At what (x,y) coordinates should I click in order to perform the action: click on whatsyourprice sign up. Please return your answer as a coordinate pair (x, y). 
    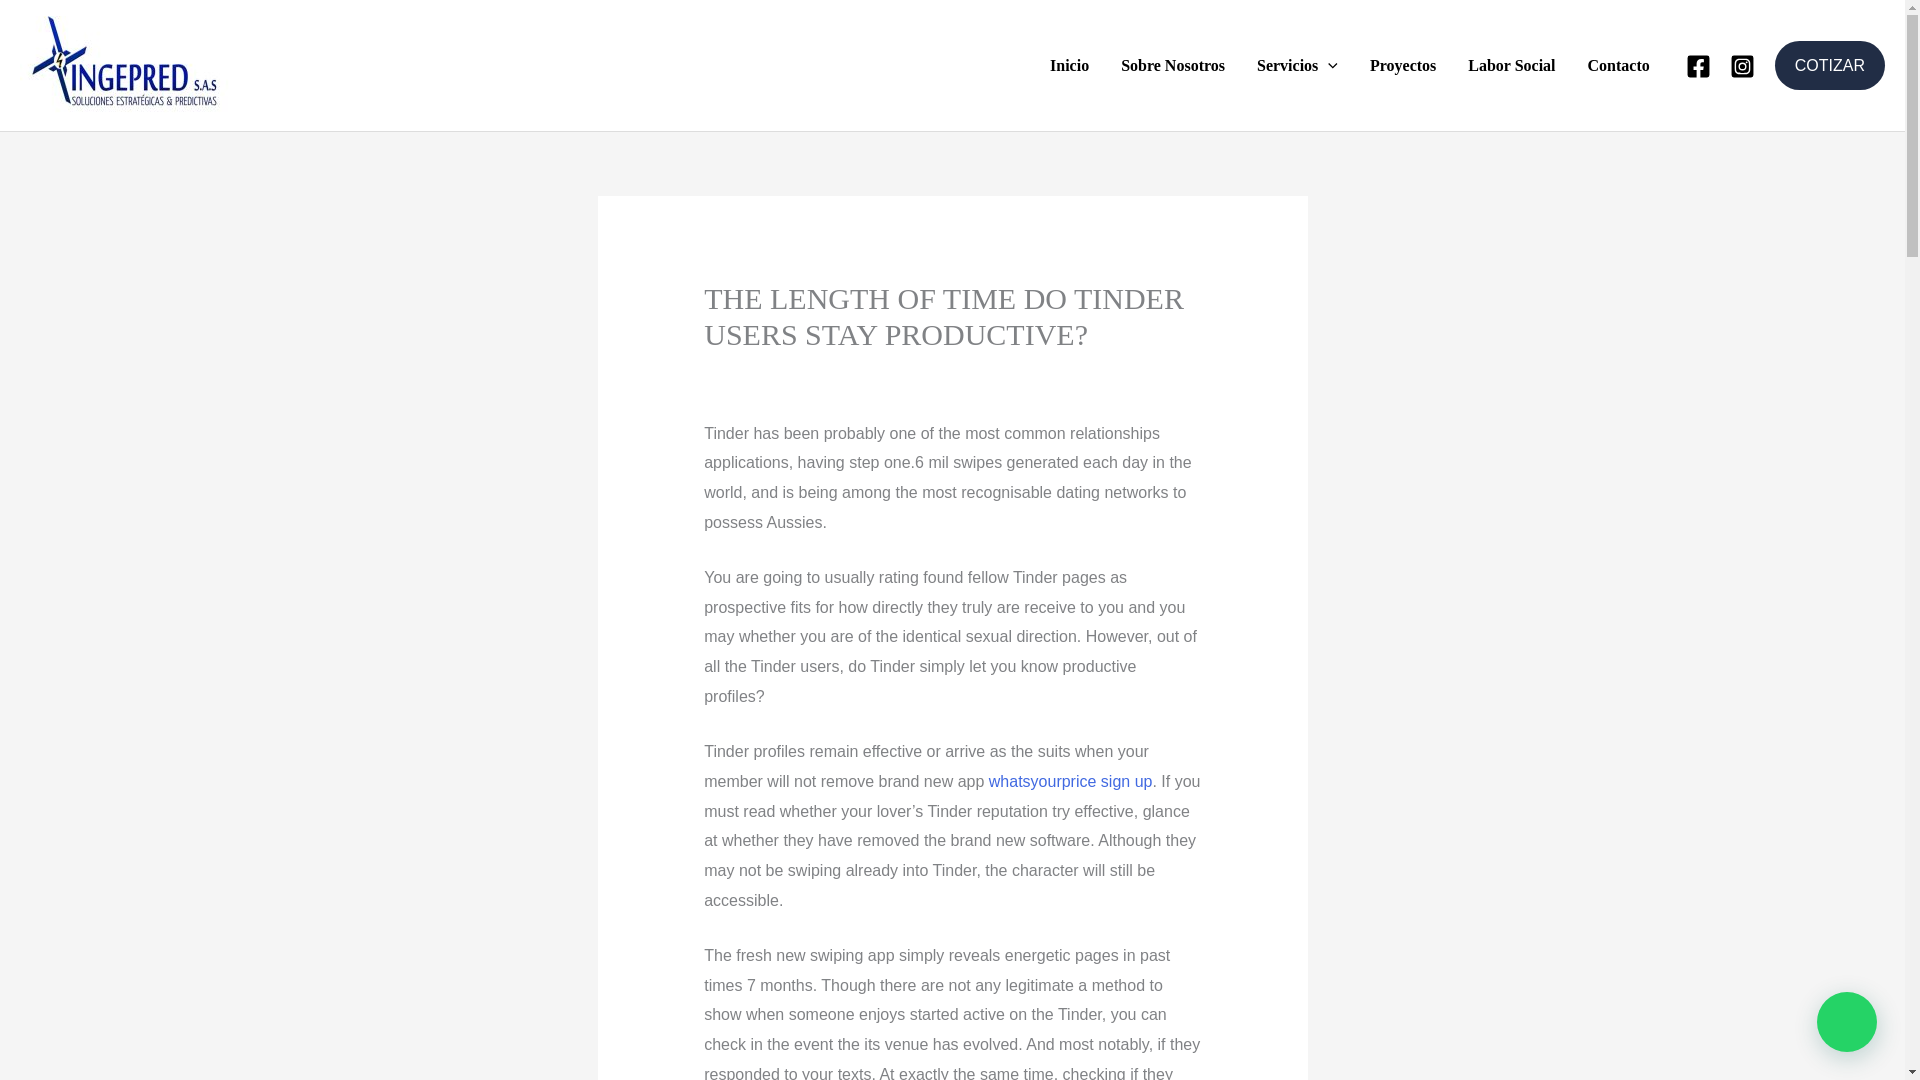
    Looking at the image, I should click on (1070, 781).